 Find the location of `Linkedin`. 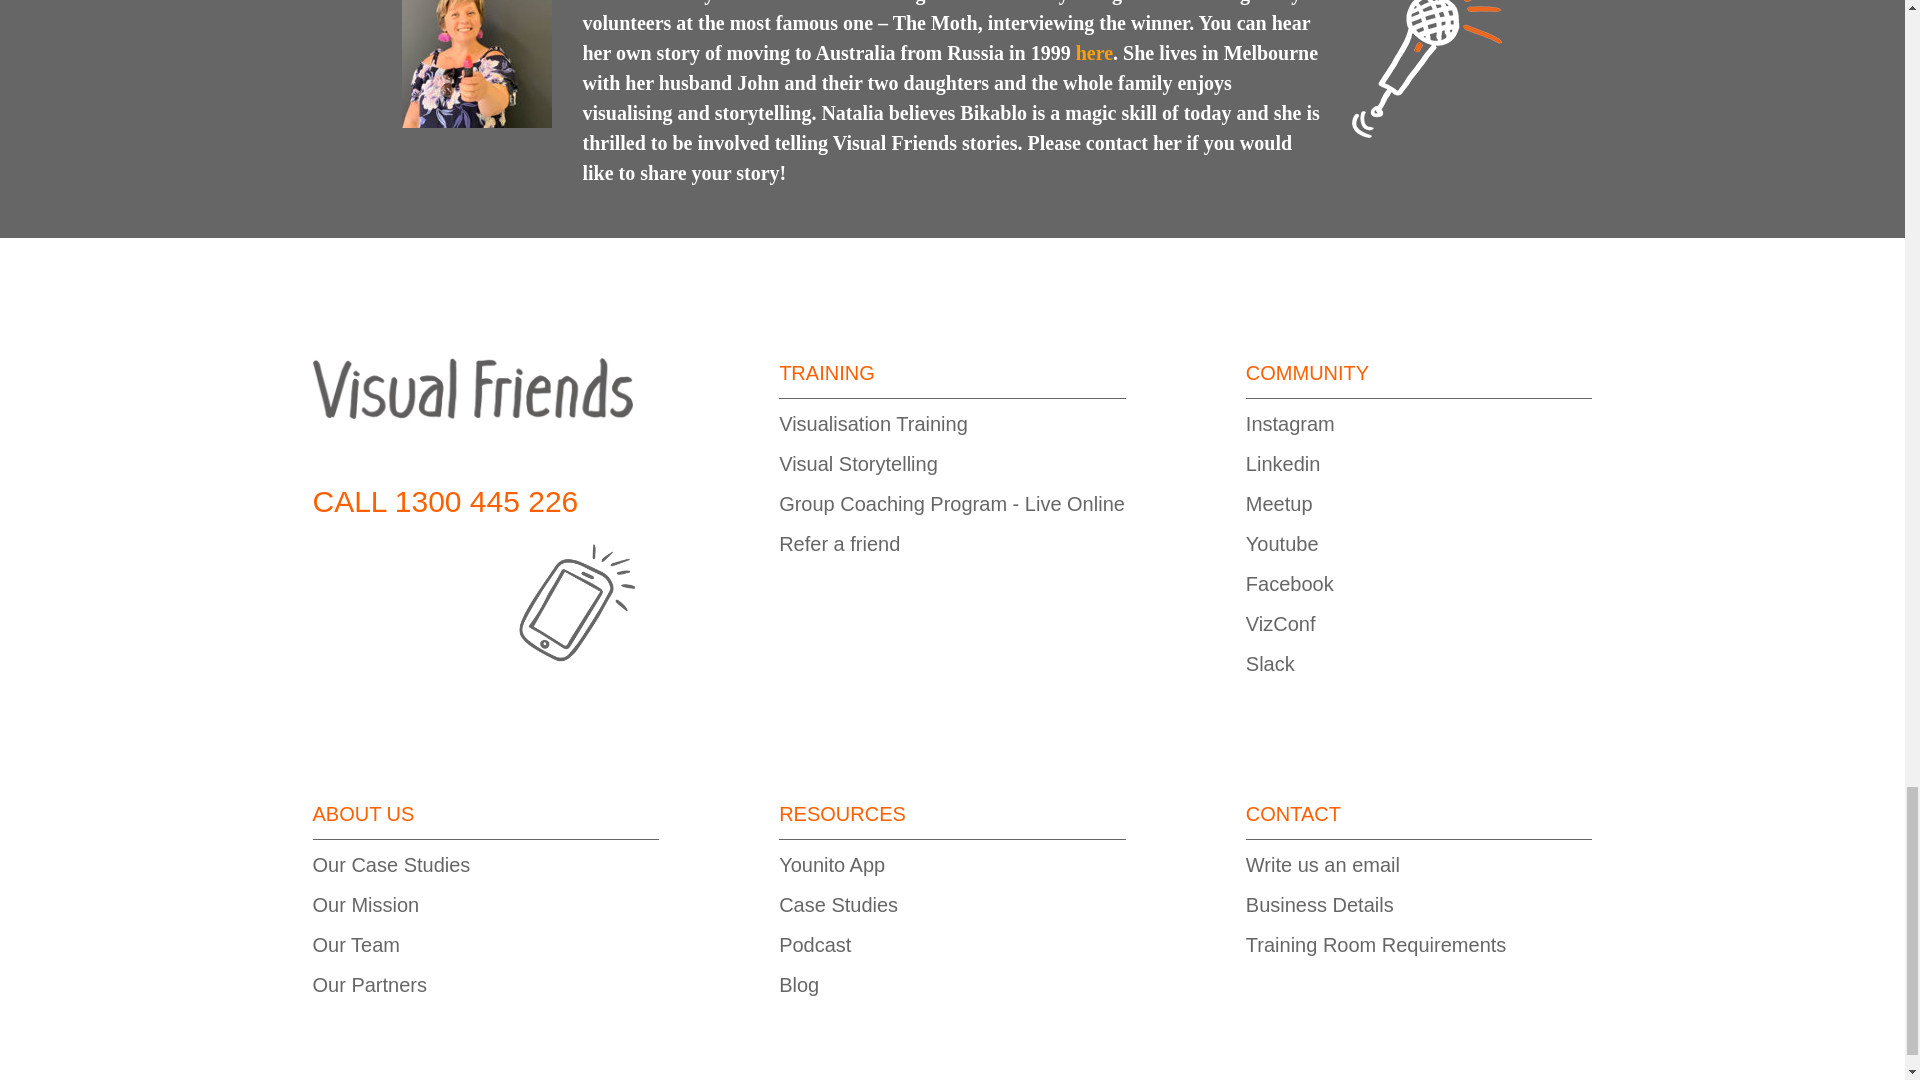

Linkedin is located at coordinates (1283, 464).